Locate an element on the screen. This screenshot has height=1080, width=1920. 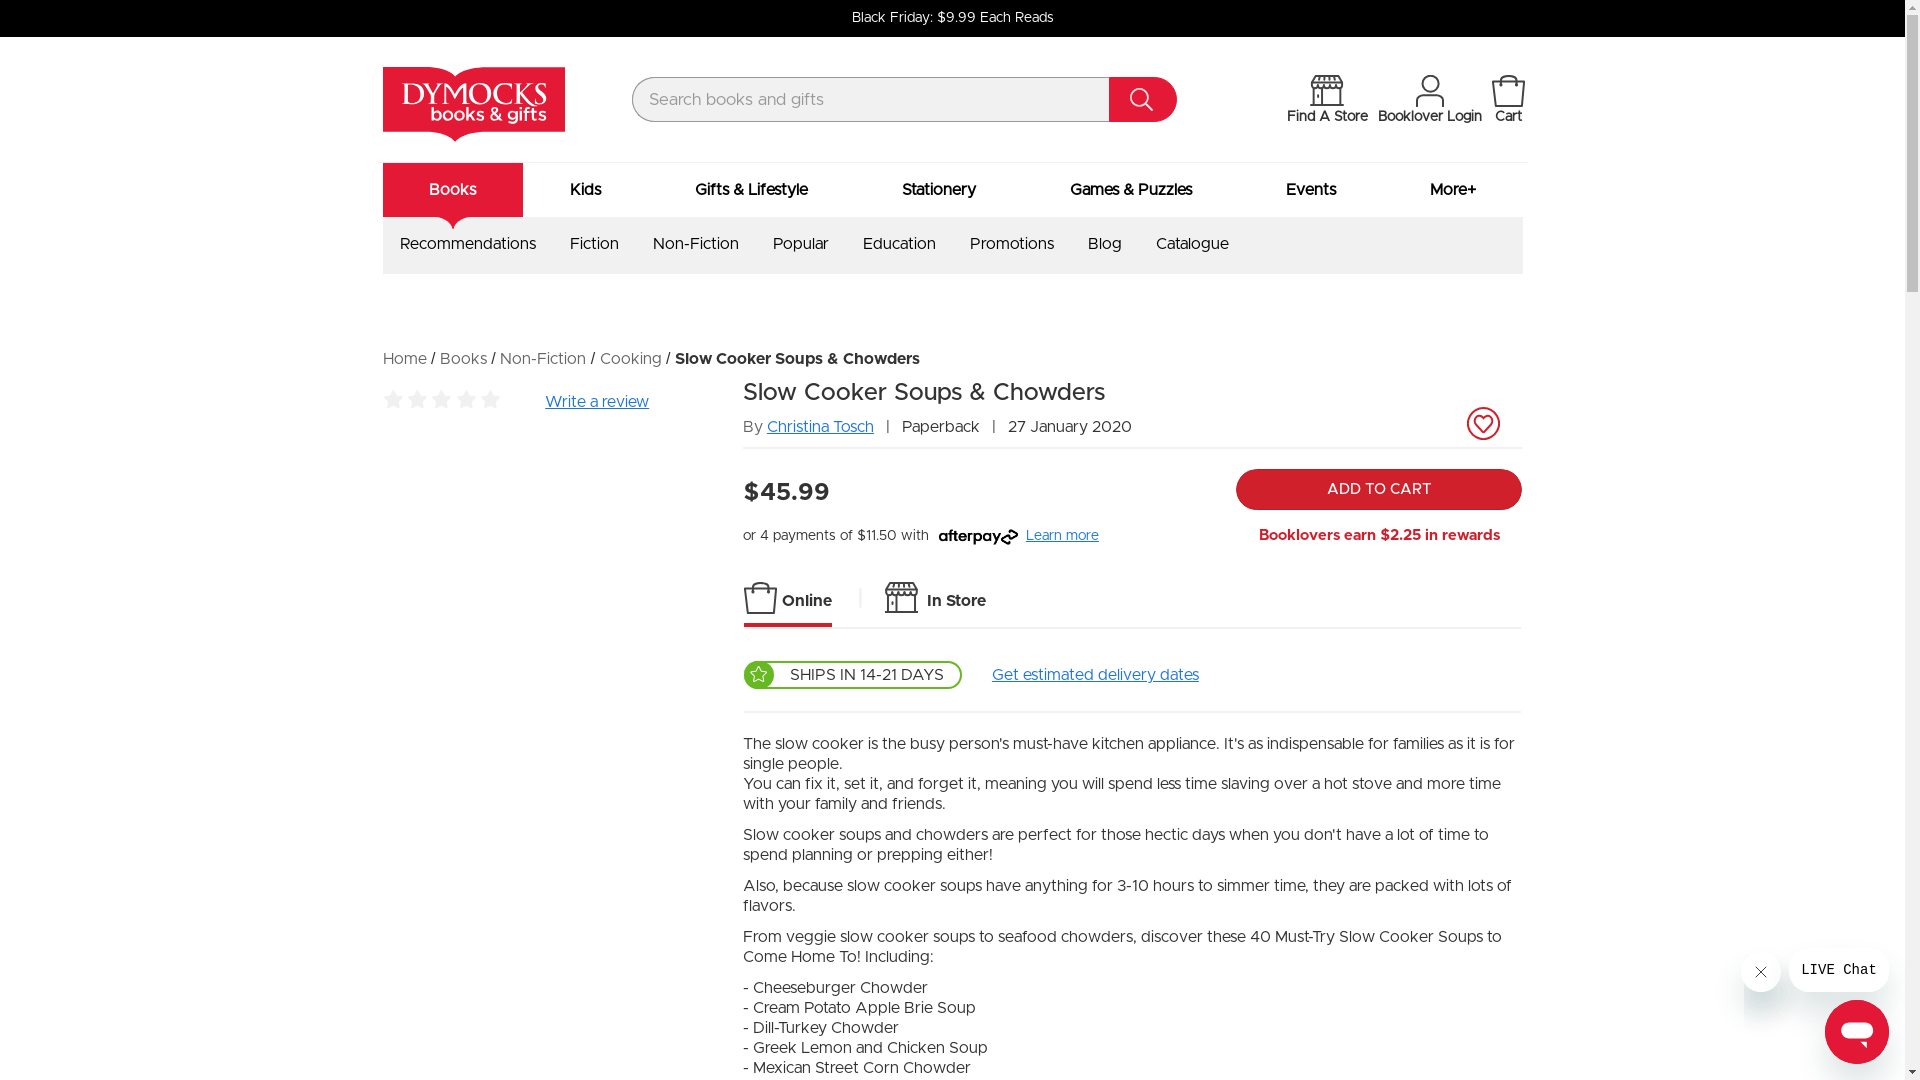
Close message is located at coordinates (1761, 972).